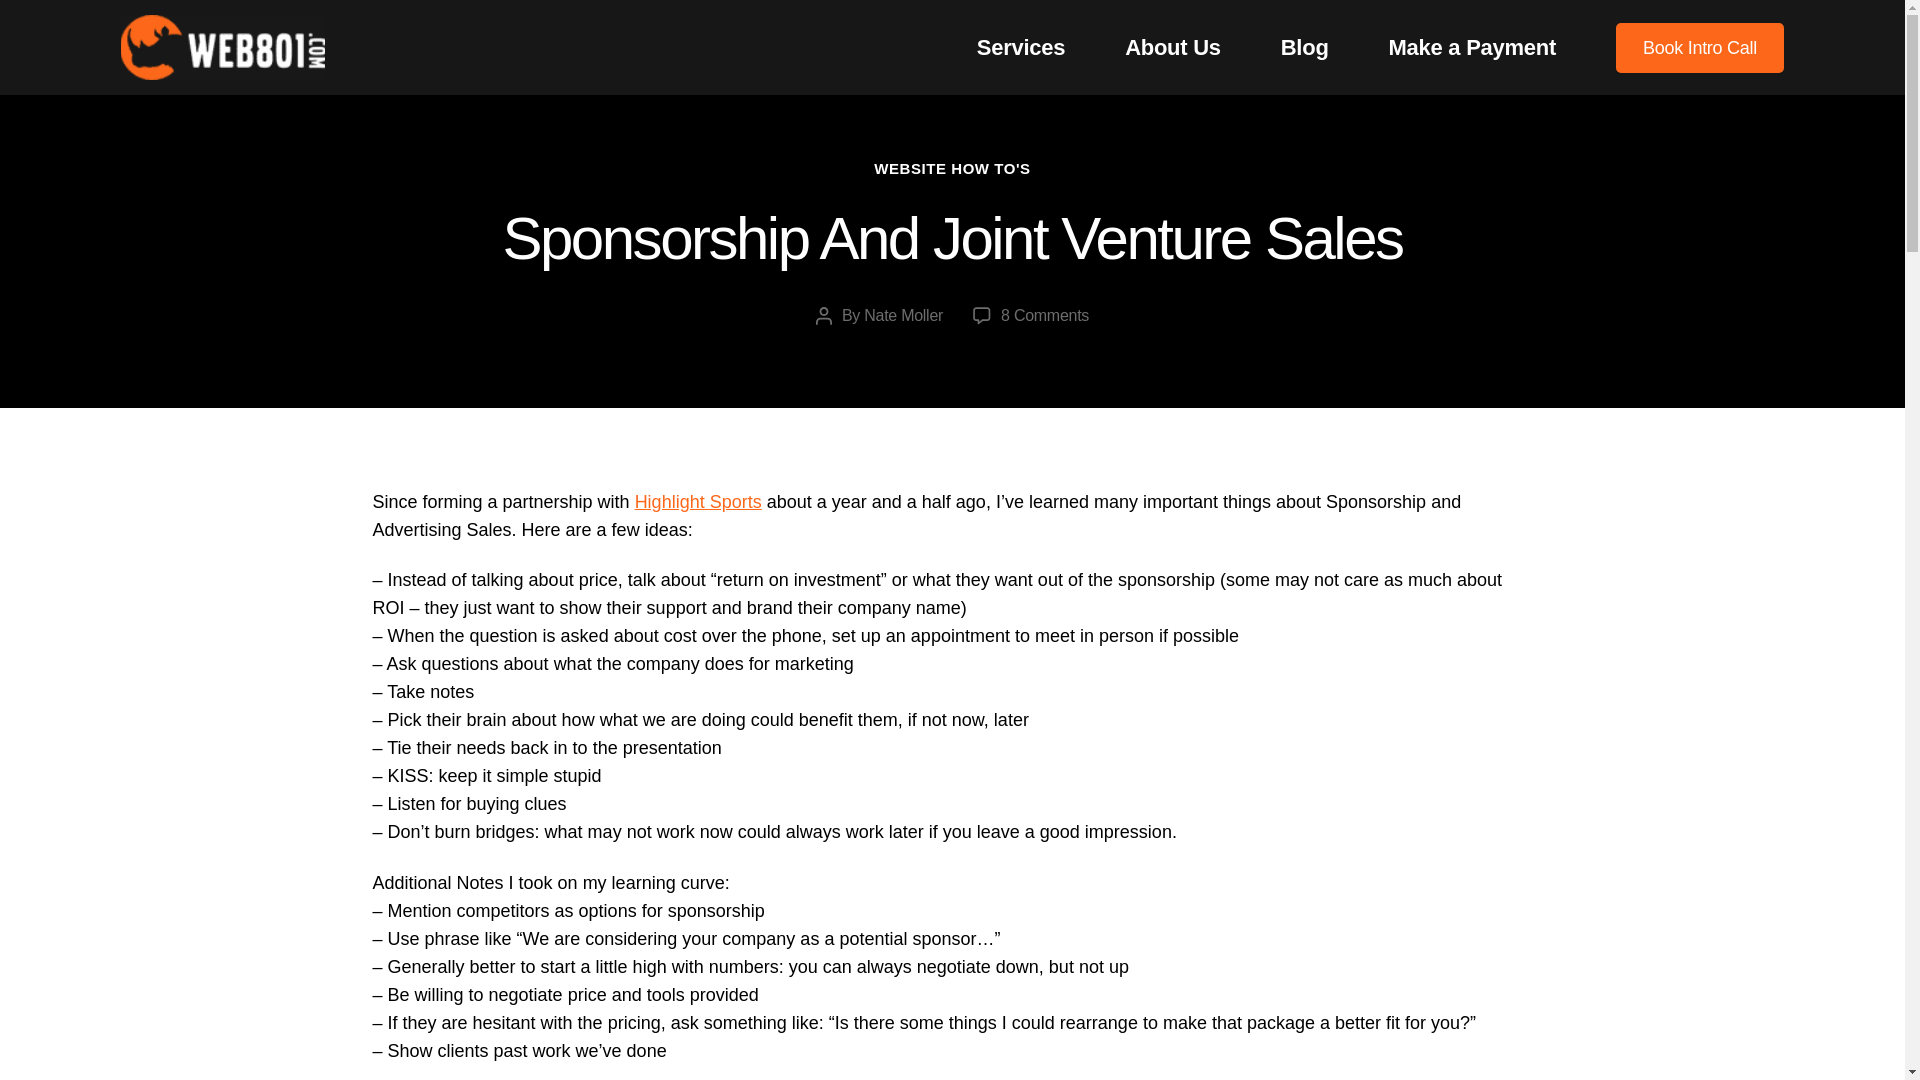  I want to click on Services, so click(1021, 48).